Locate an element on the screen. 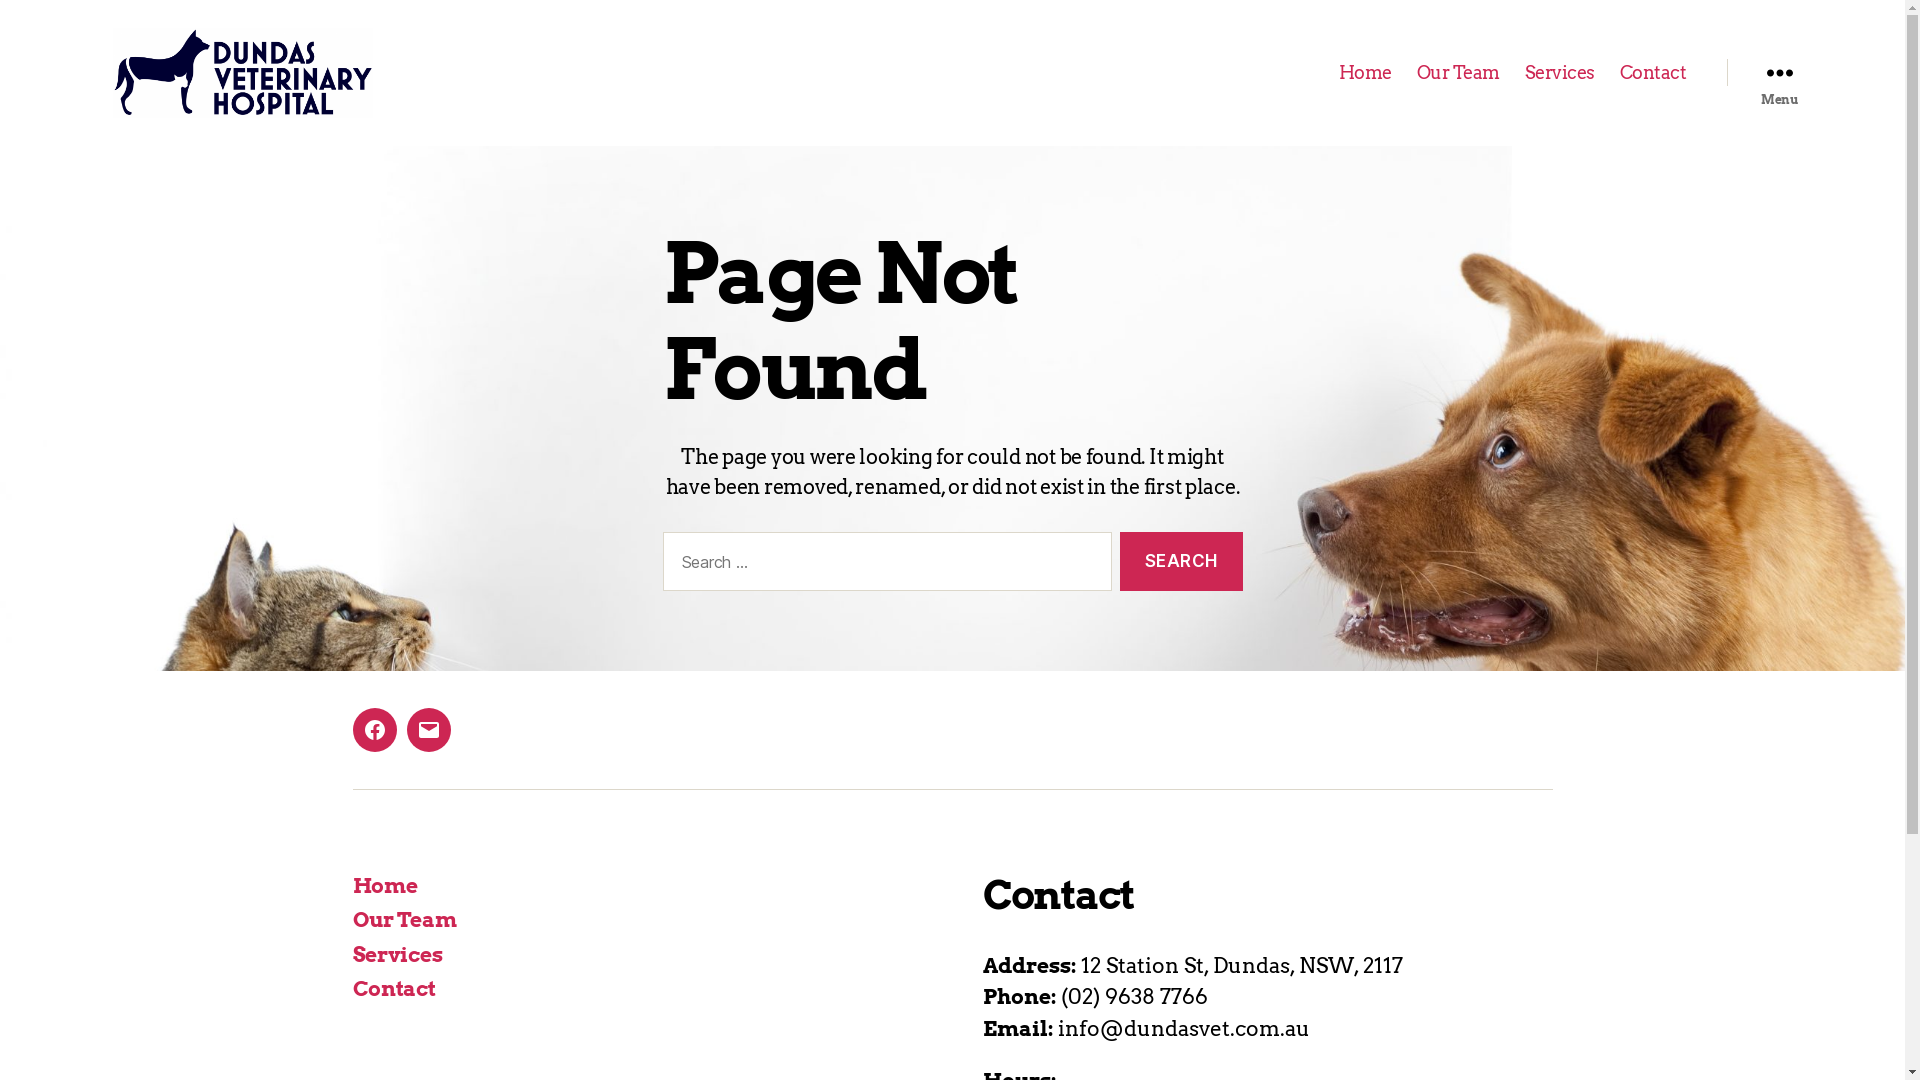  Services is located at coordinates (1560, 73).